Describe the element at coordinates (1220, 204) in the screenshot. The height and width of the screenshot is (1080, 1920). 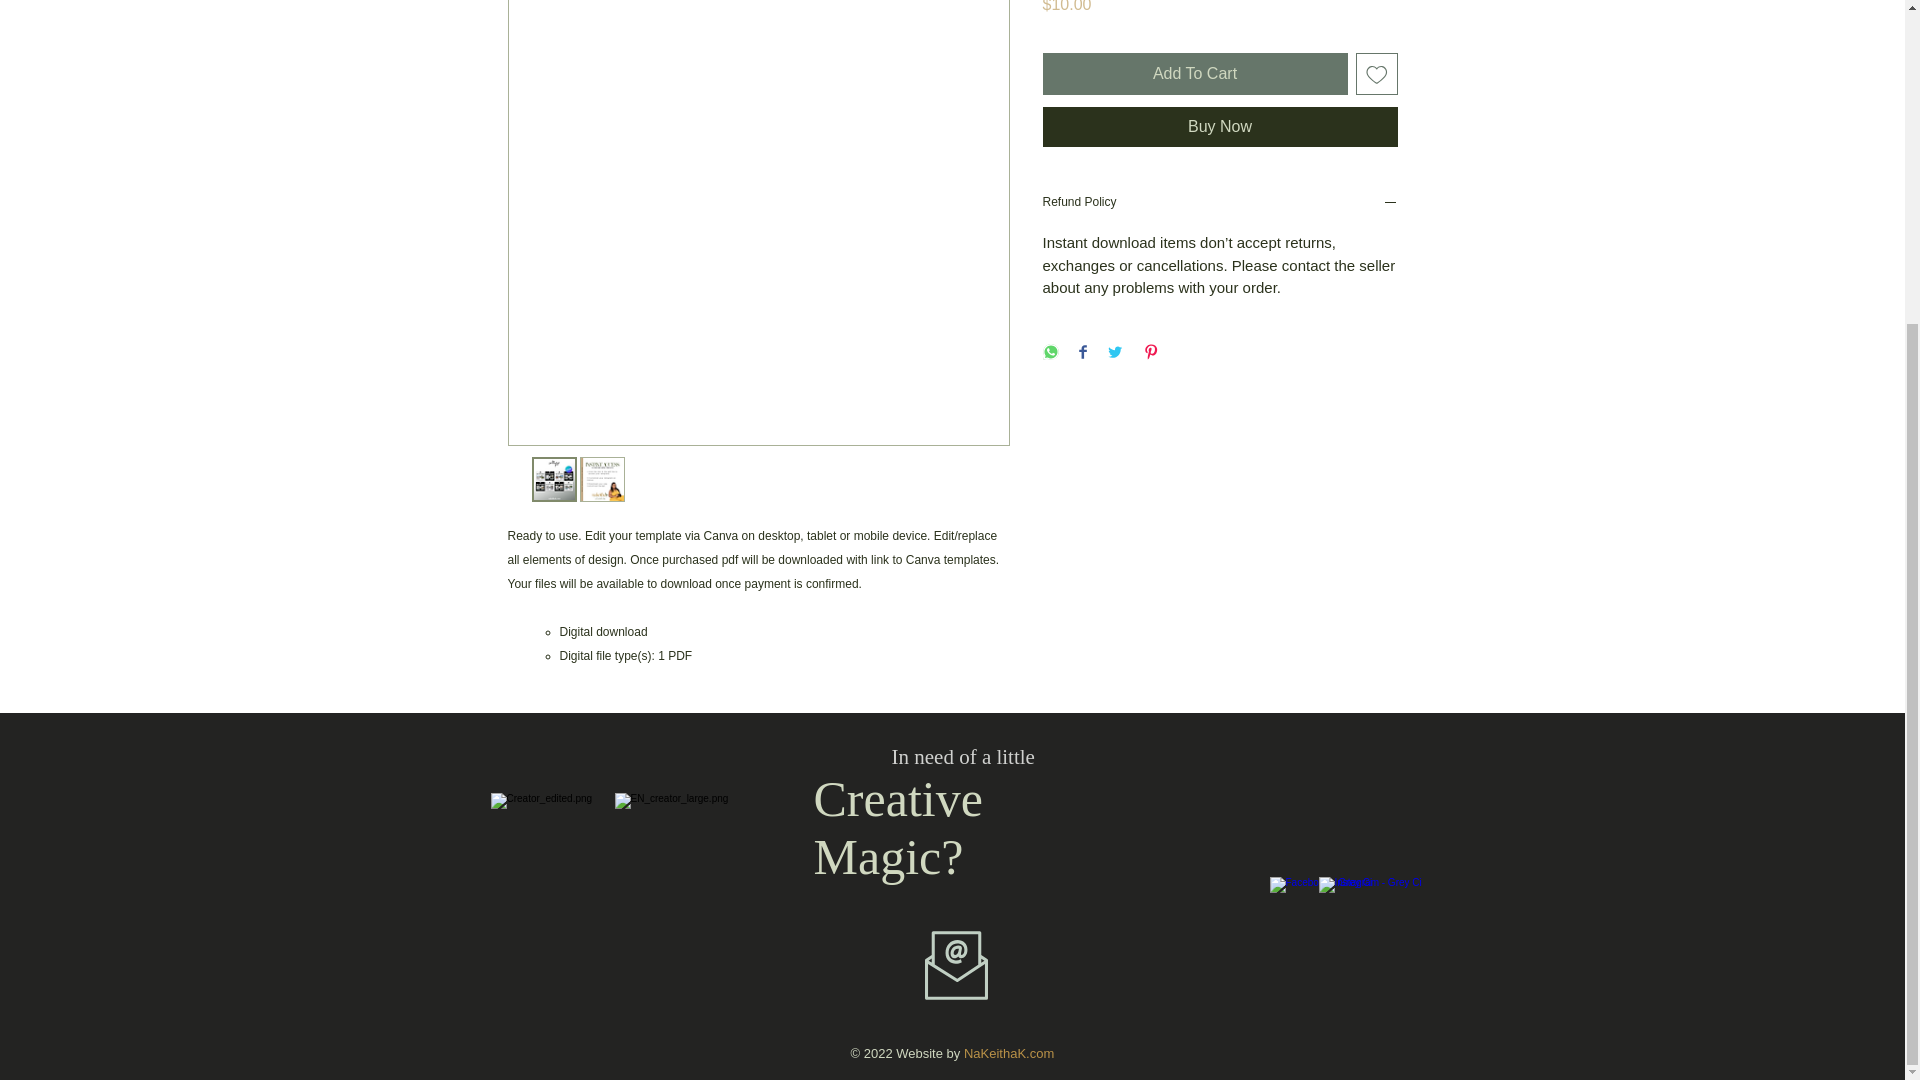
I see `Refund Policy` at that location.